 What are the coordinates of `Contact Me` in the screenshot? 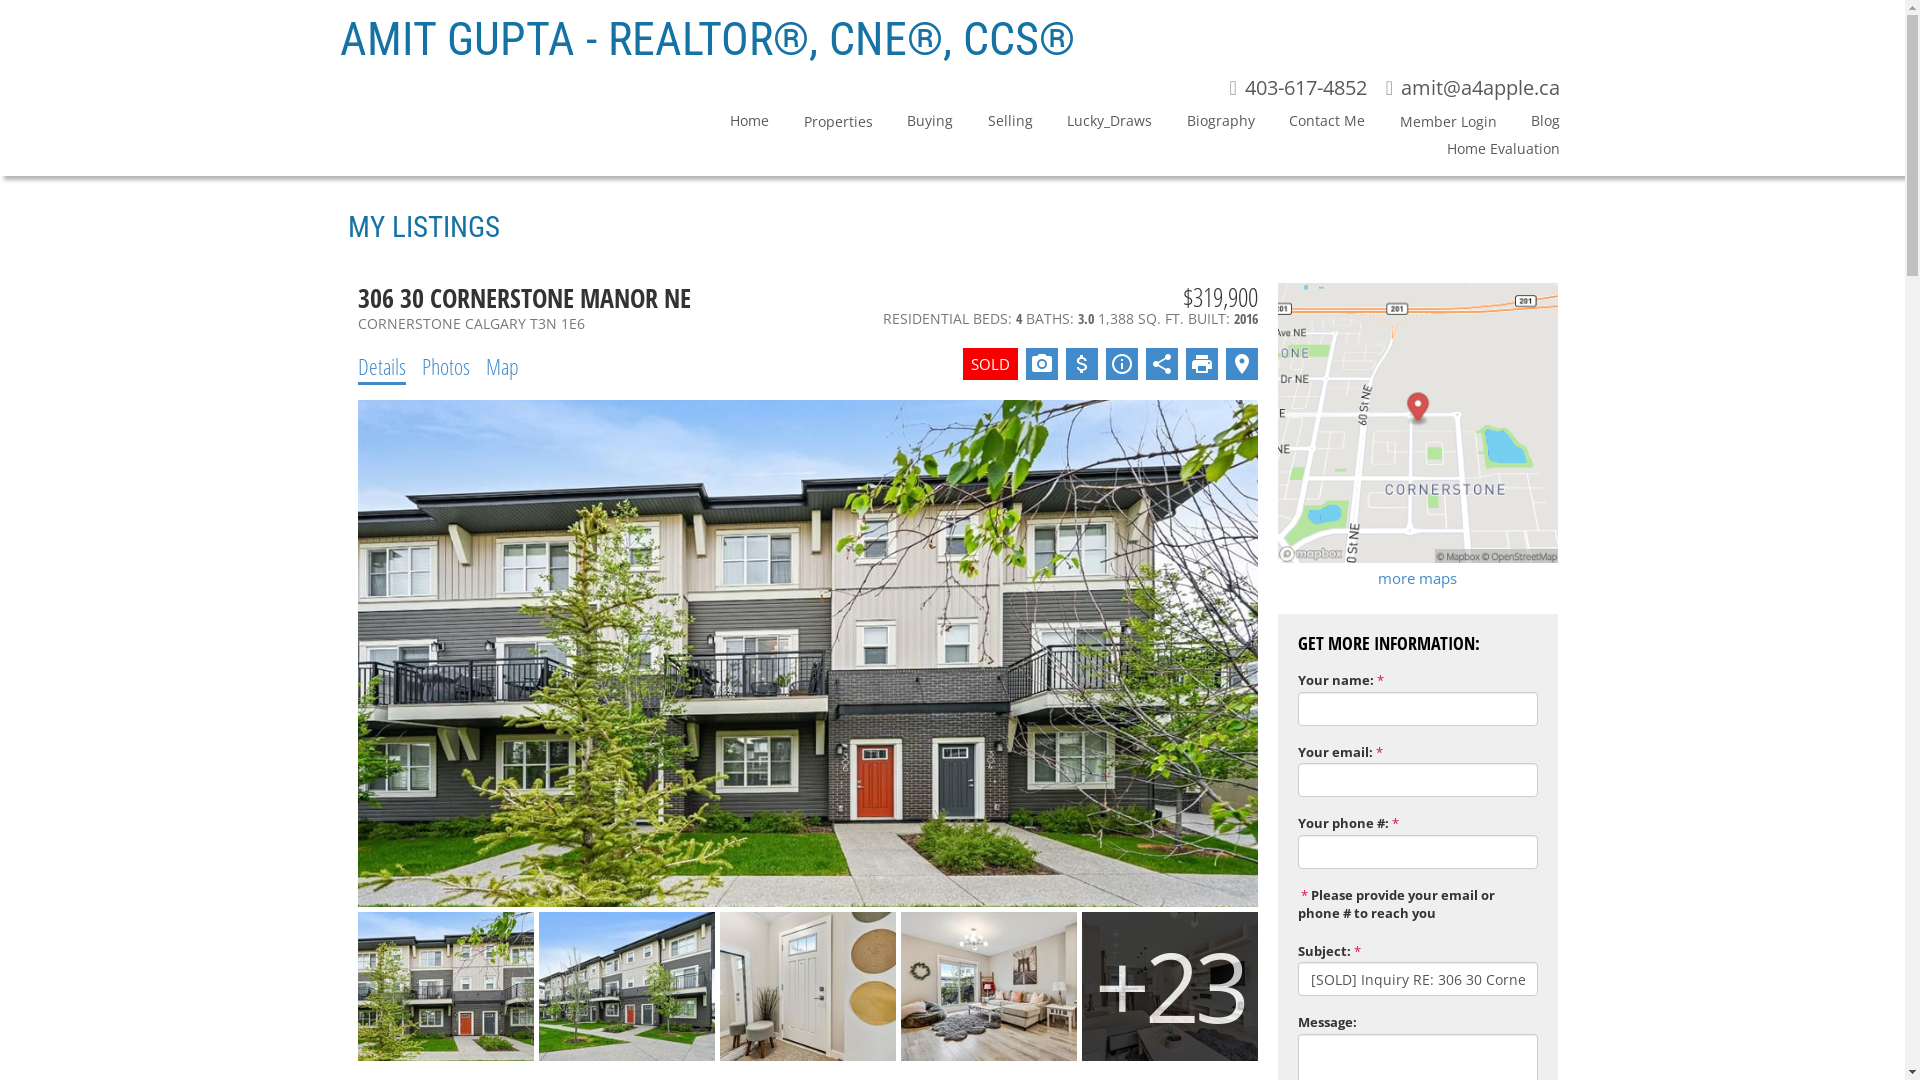 It's located at (1310, 124).